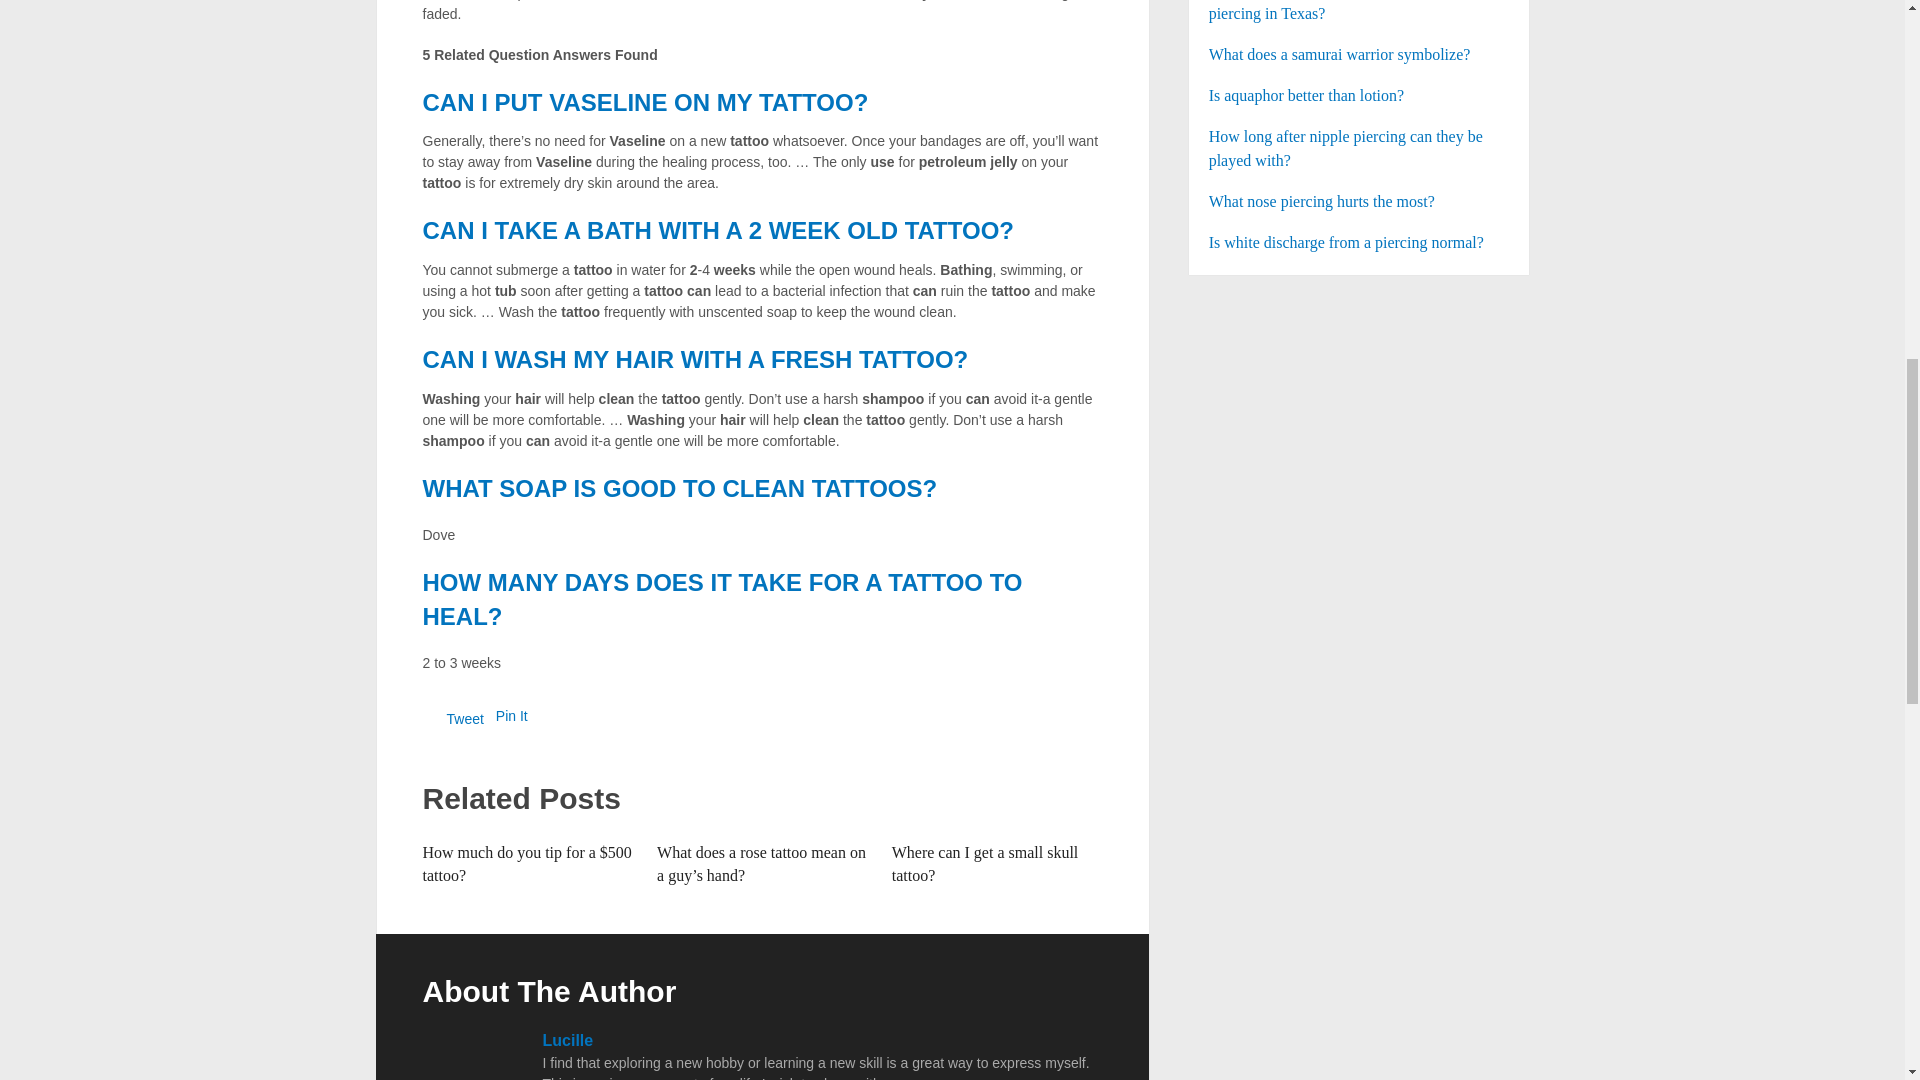 This screenshot has height=1080, width=1920. What do you see at coordinates (567, 1040) in the screenshot?
I see `Lucille` at bounding box center [567, 1040].